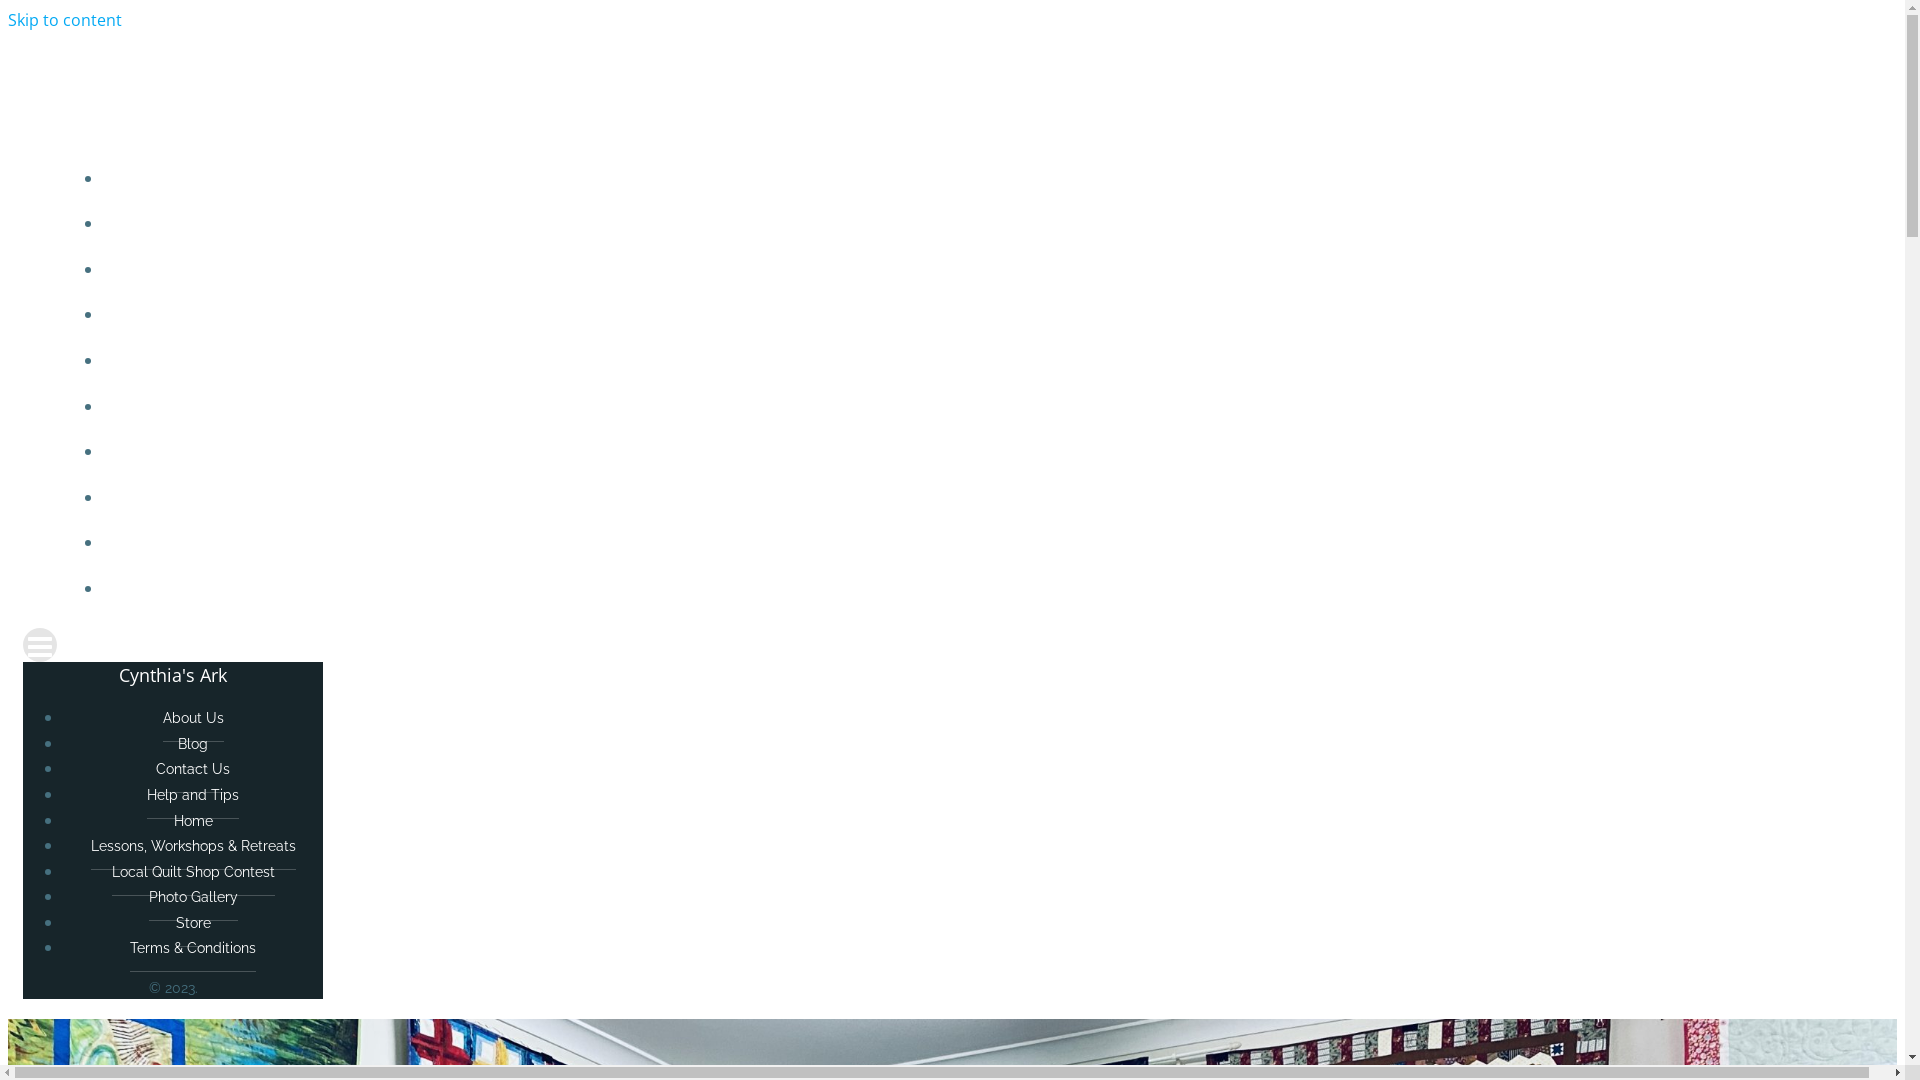 The image size is (1920, 1080). Describe the element at coordinates (992, 270) in the screenshot. I see `CONTACT US` at that location.